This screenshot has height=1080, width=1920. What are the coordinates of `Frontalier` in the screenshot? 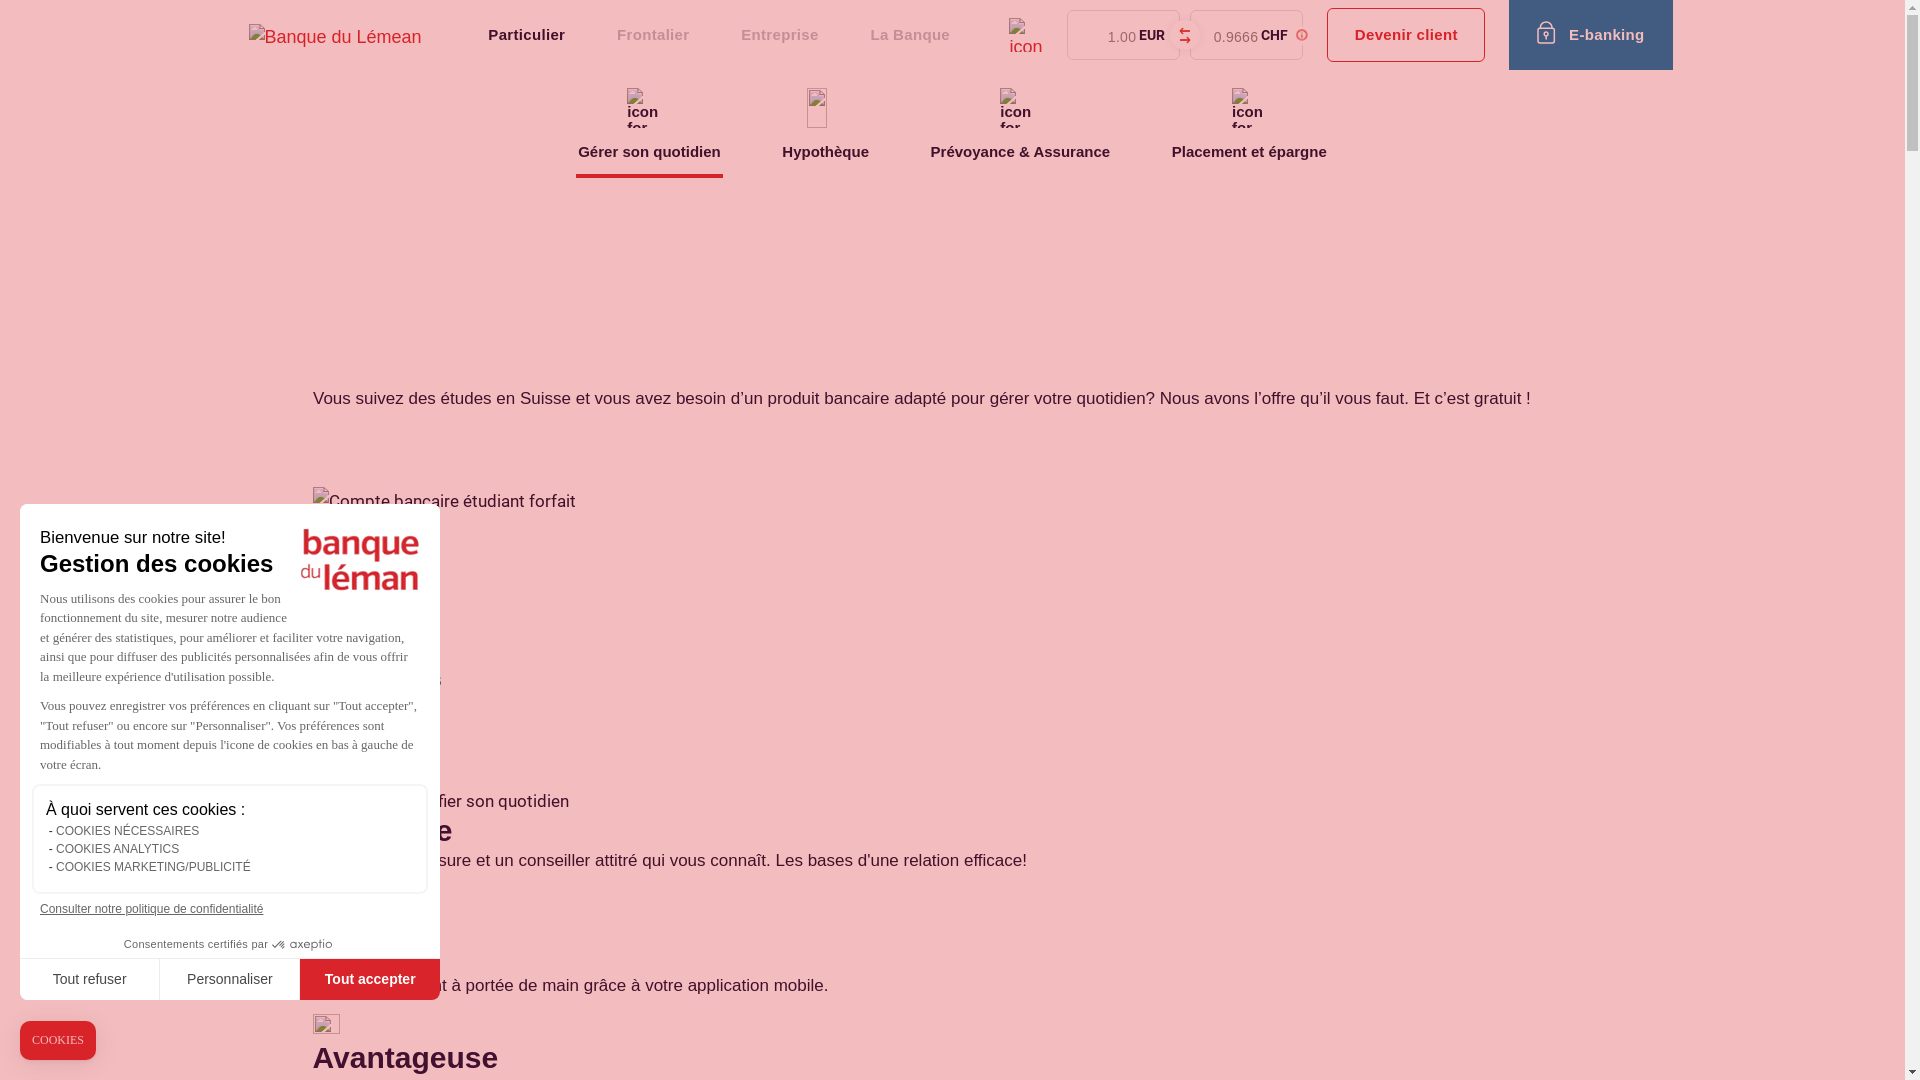 It's located at (653, 35).